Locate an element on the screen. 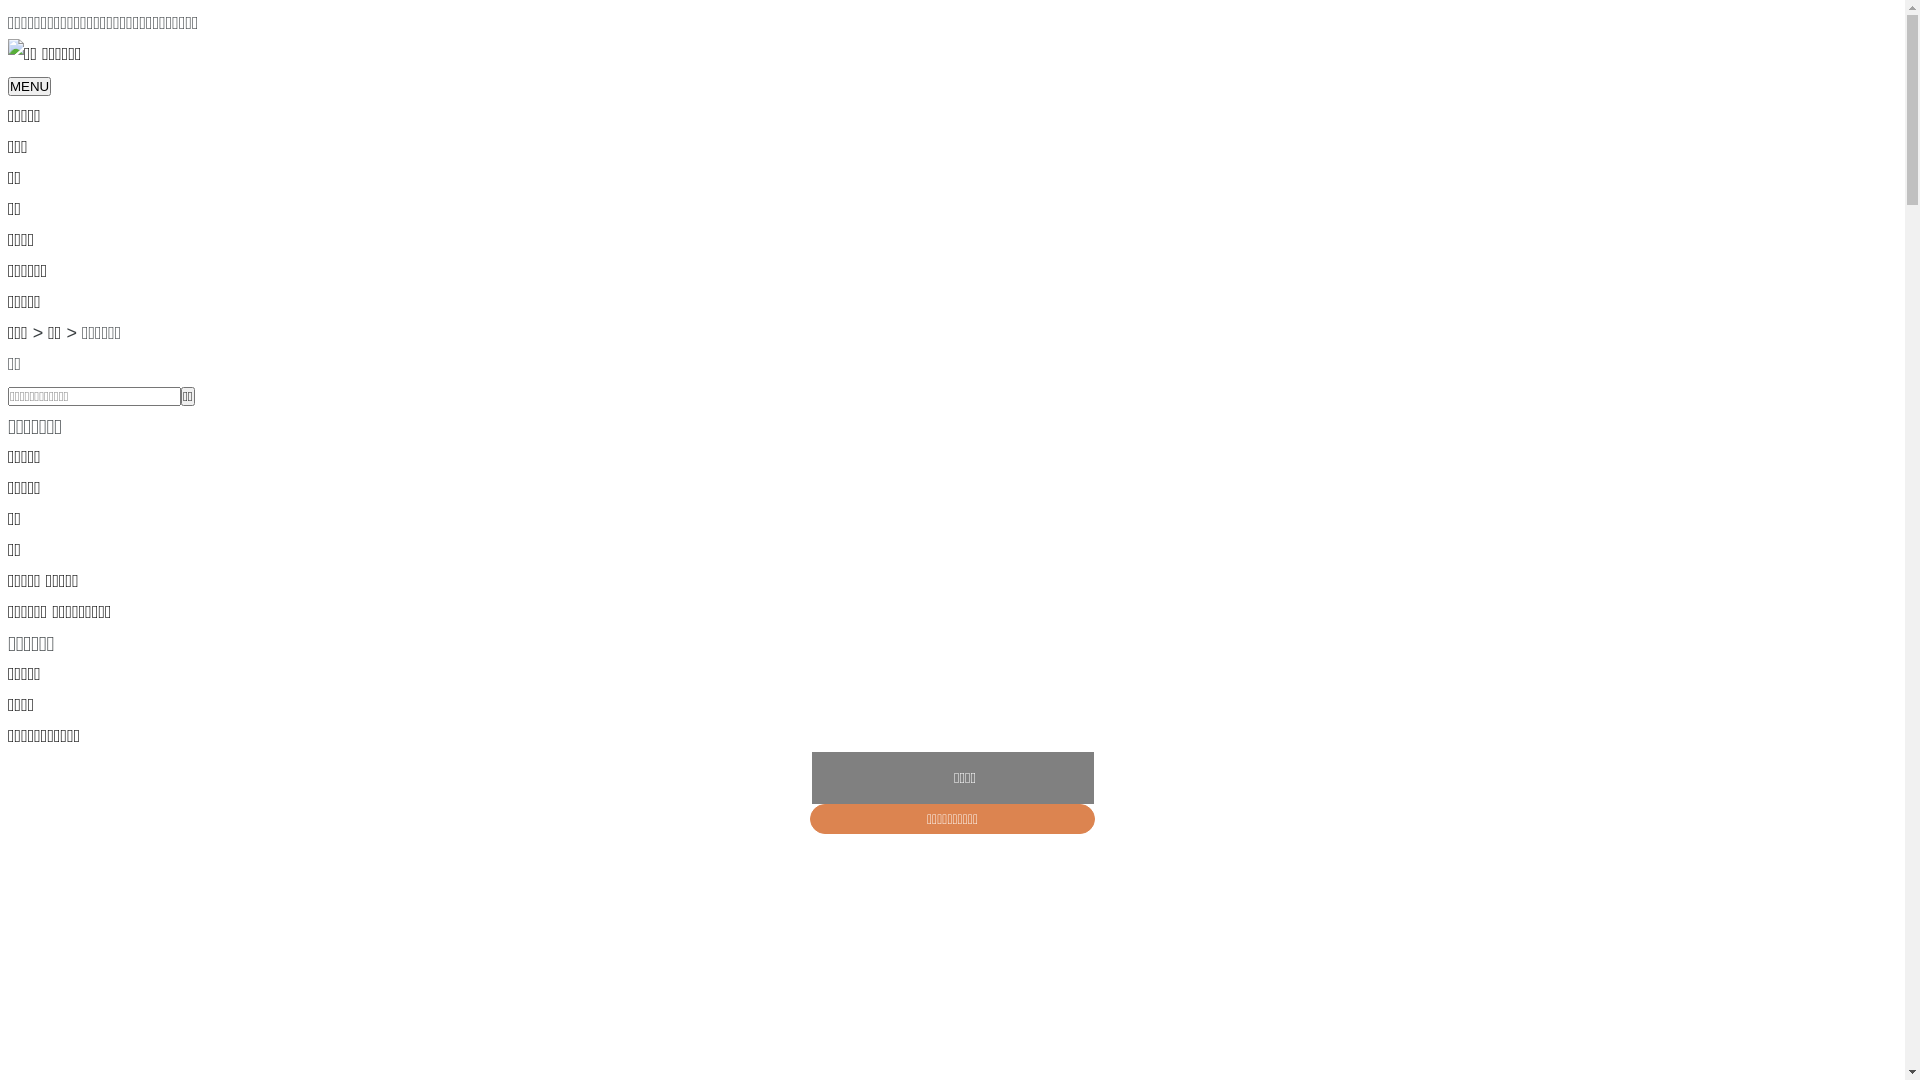 The width and height of the screenshot is (1920, 1080). MENU is located at coordinates (30, 86).